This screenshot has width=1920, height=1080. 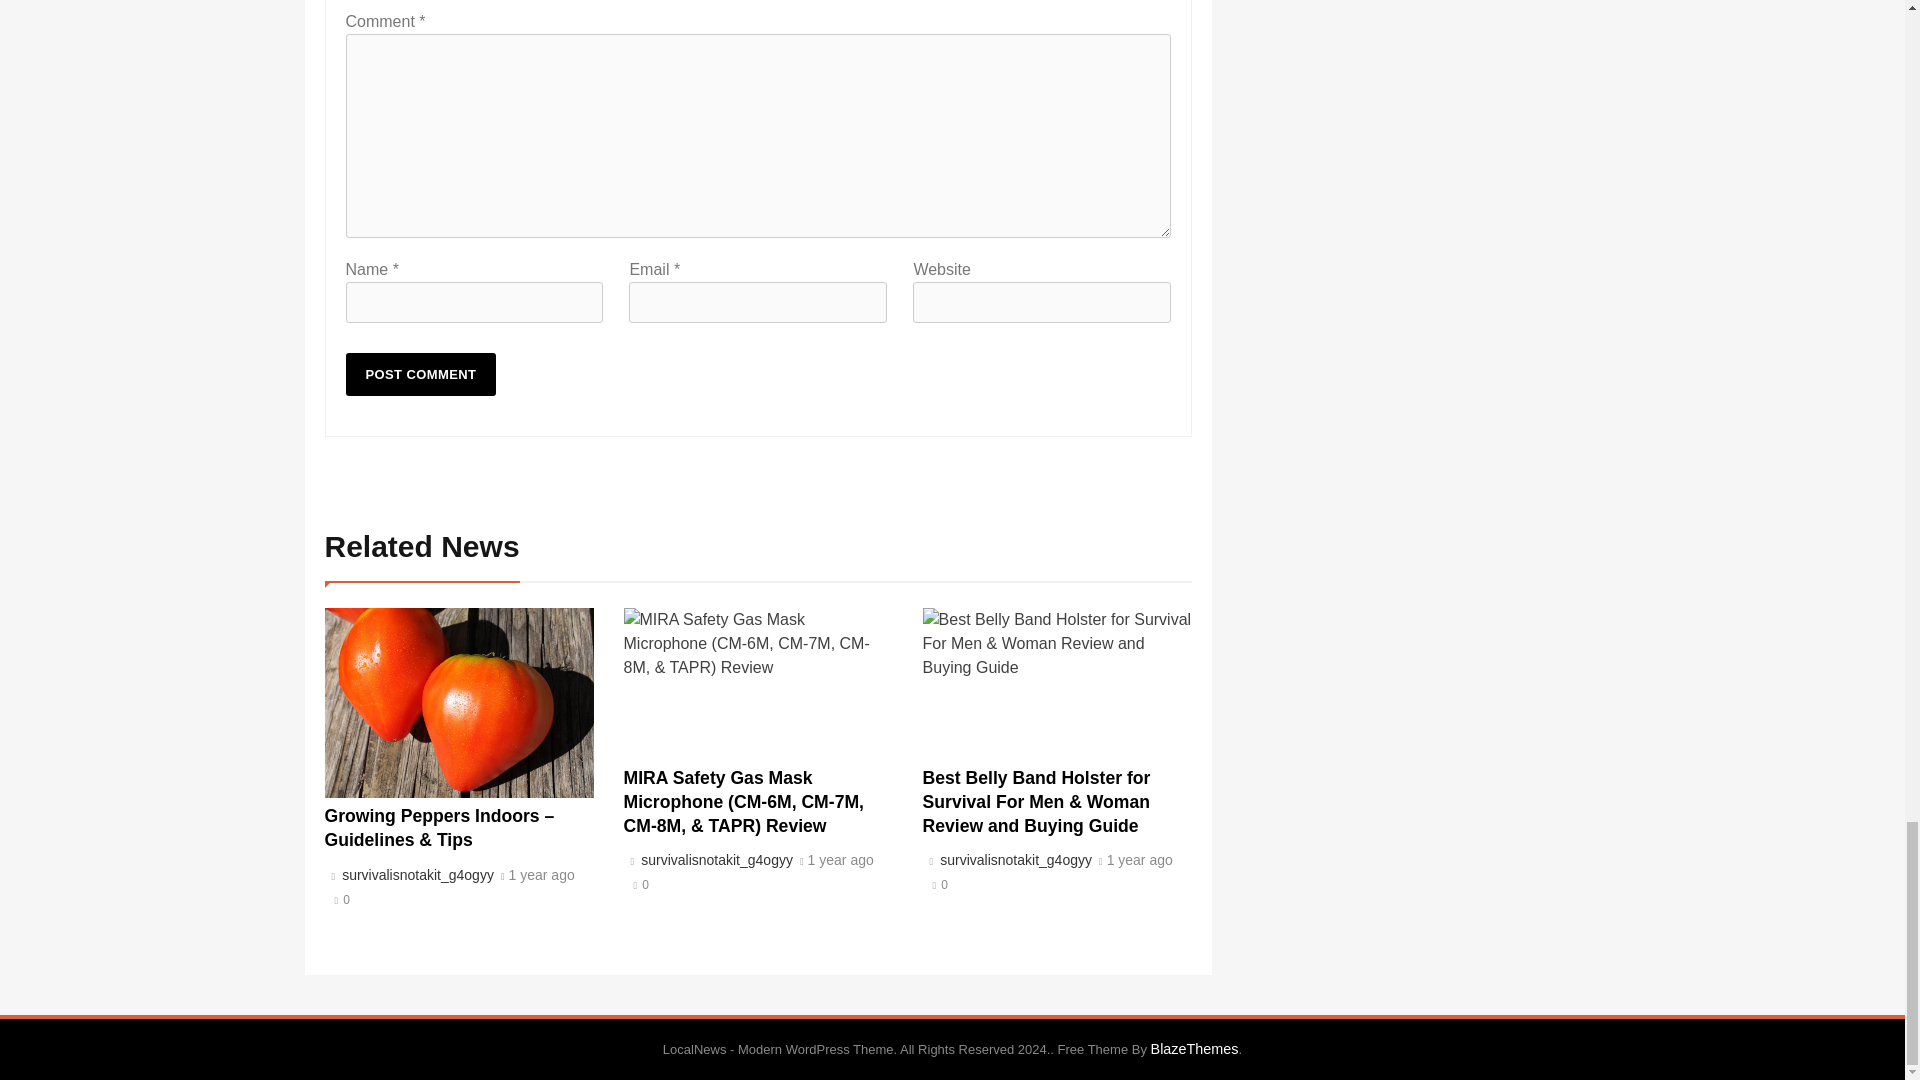 I want to click on 1 year ago, so click(x=541, y=876).